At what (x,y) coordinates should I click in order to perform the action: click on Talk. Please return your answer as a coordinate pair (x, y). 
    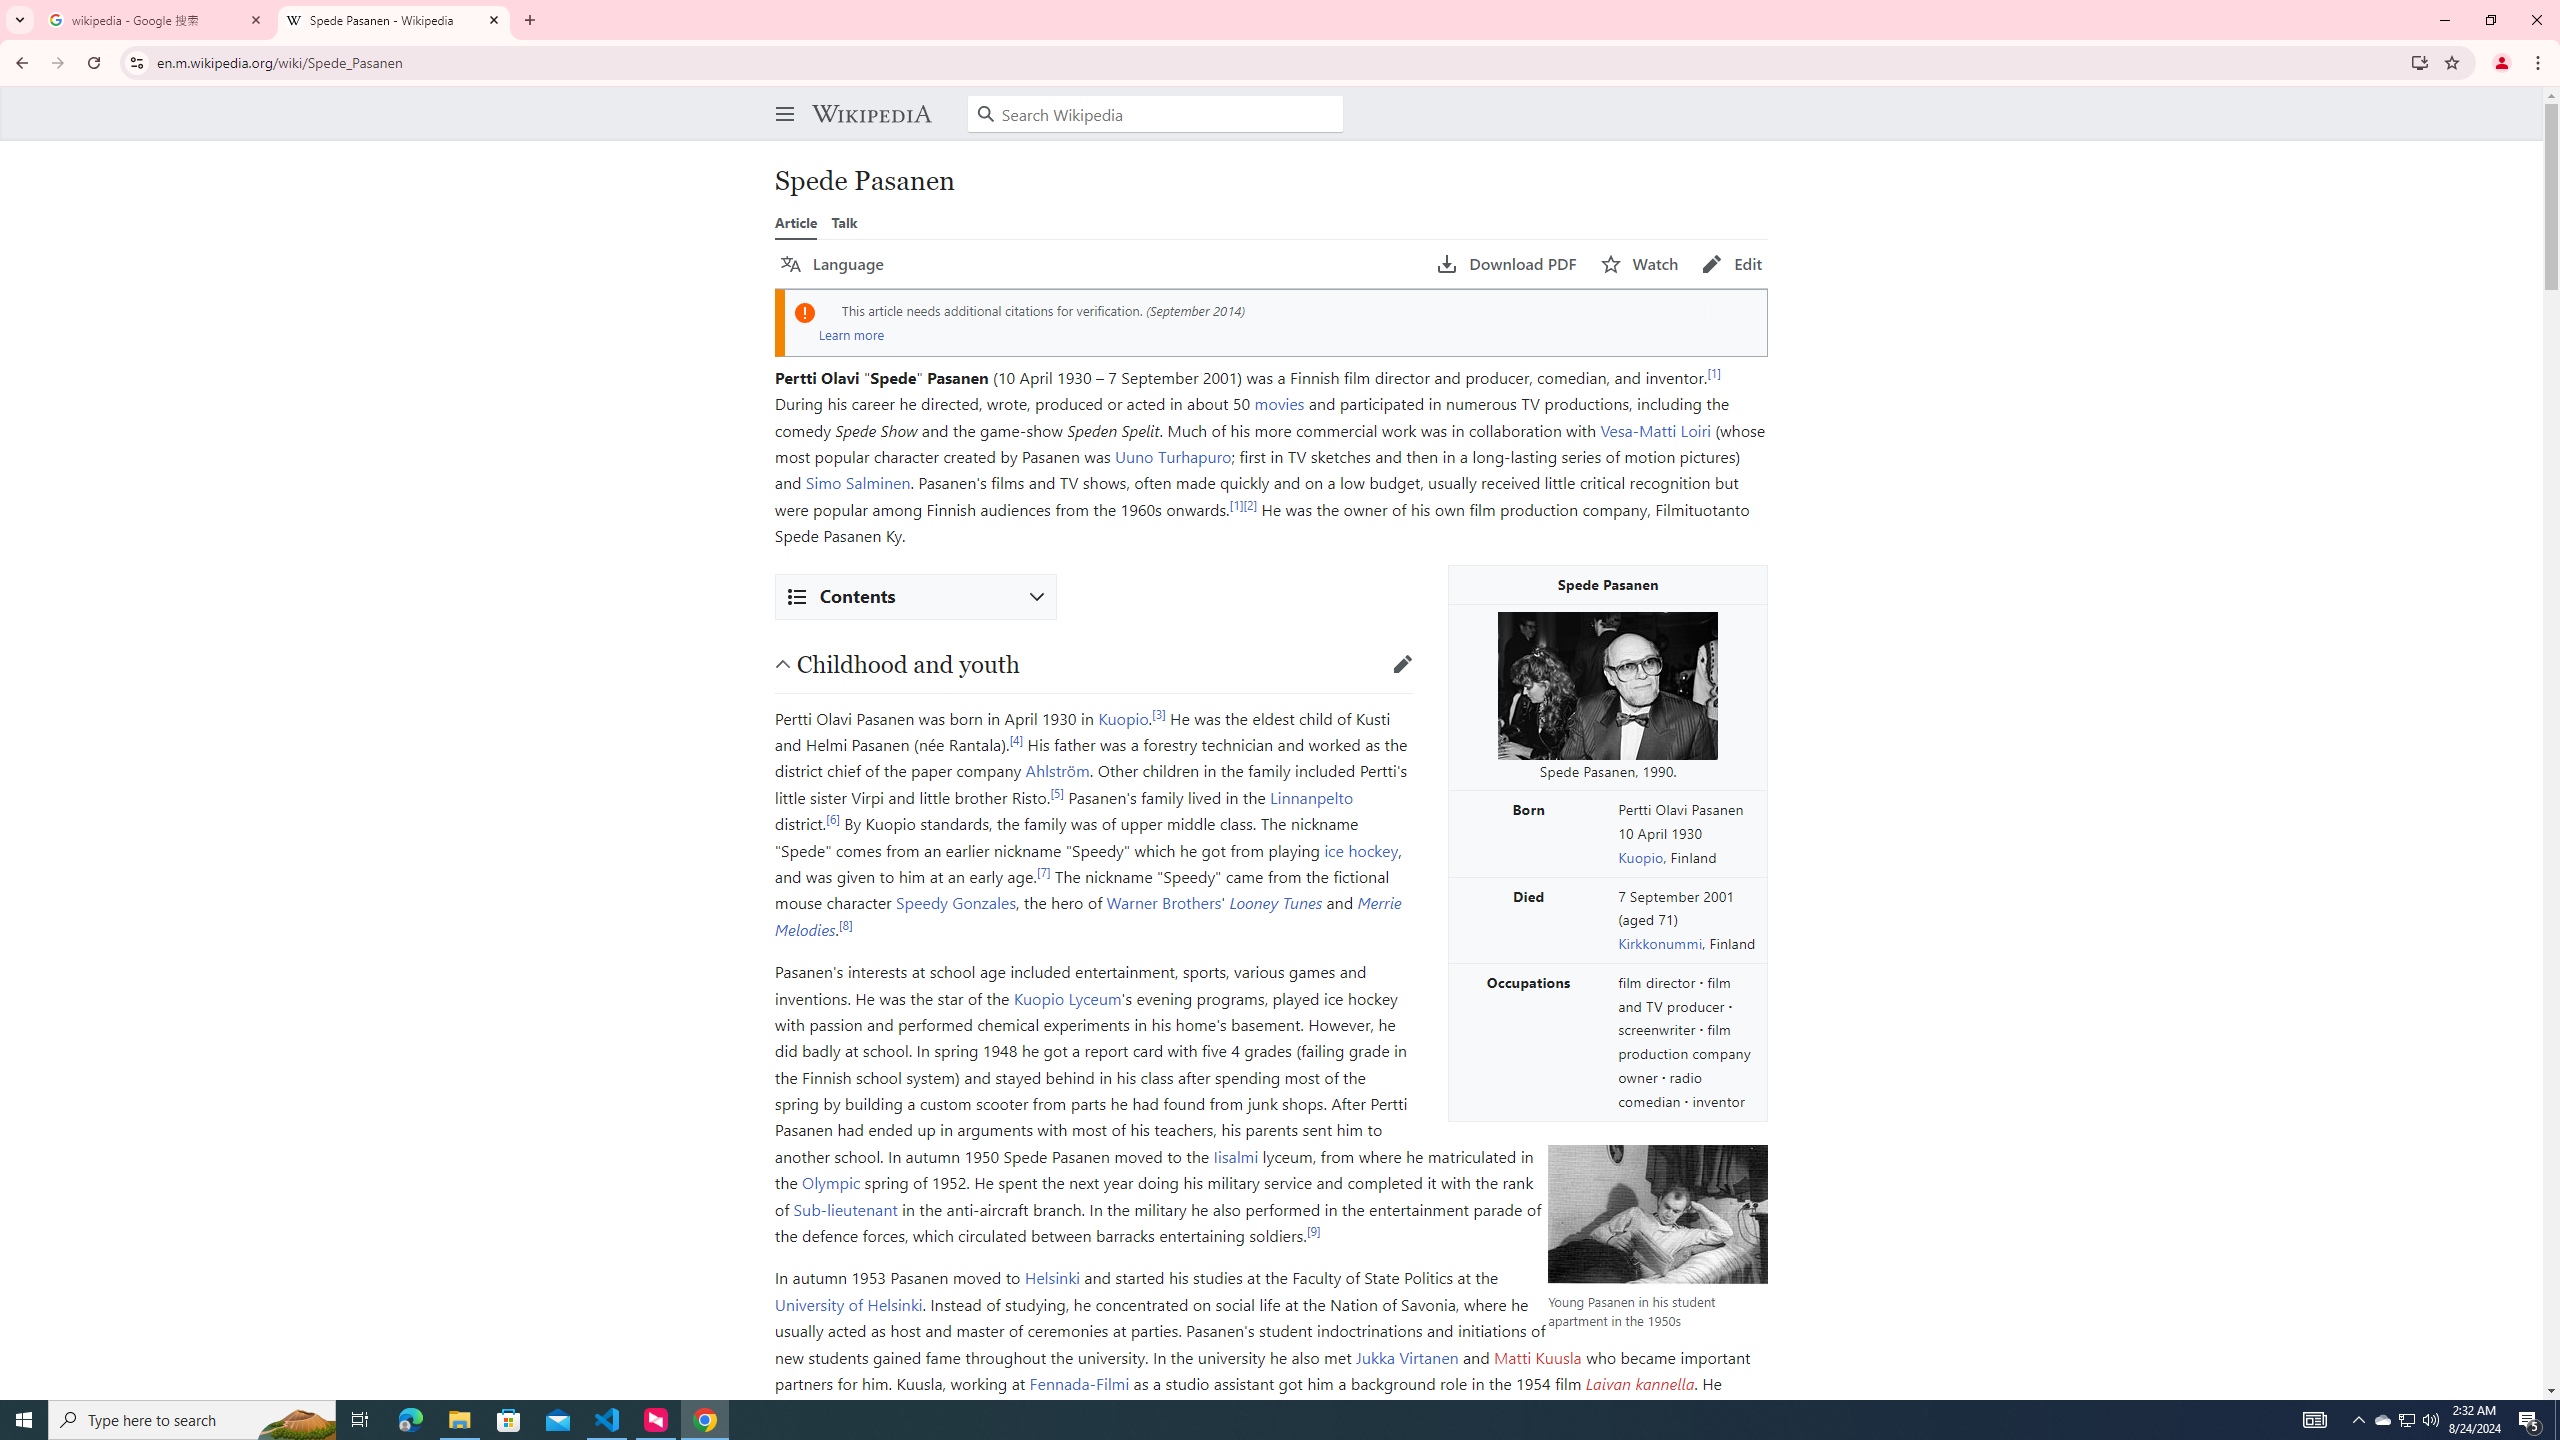
    Looking at the image, I should click on (844, 222).